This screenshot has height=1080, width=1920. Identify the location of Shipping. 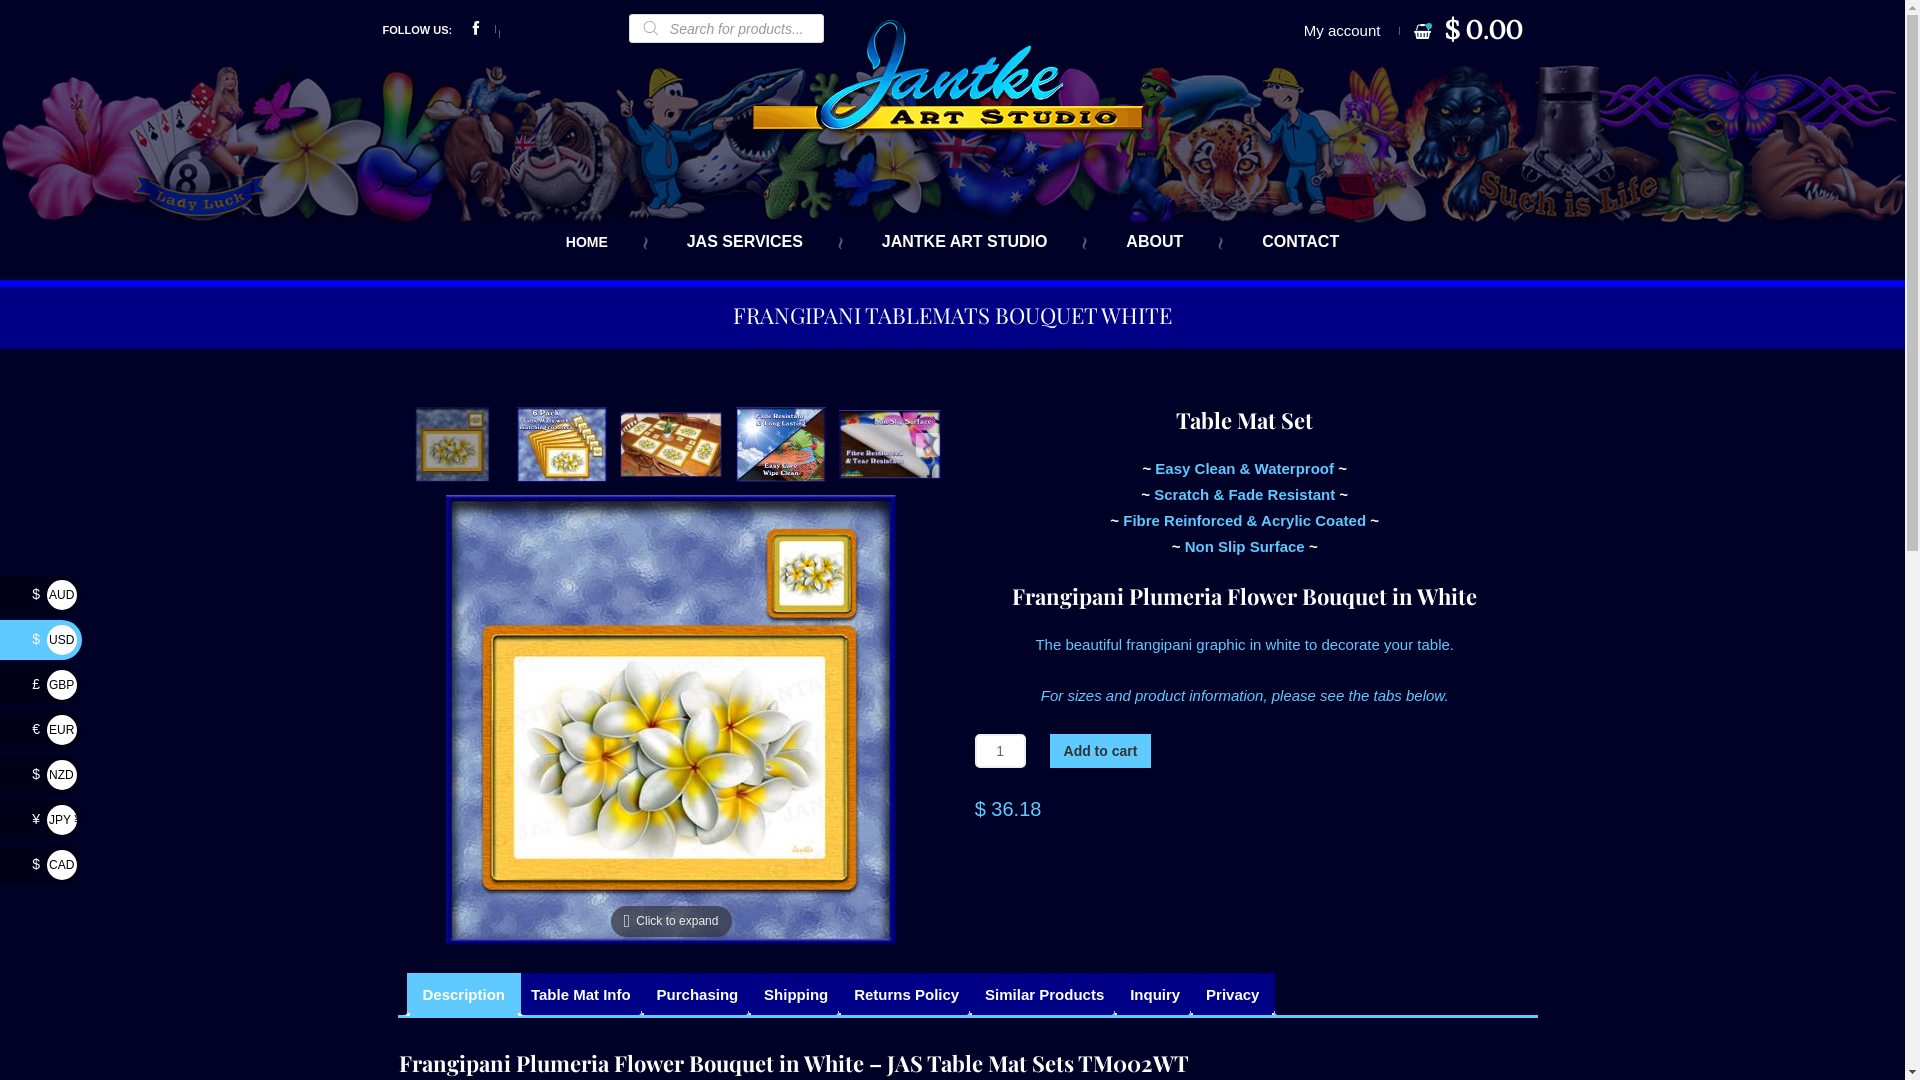
(796, 994).